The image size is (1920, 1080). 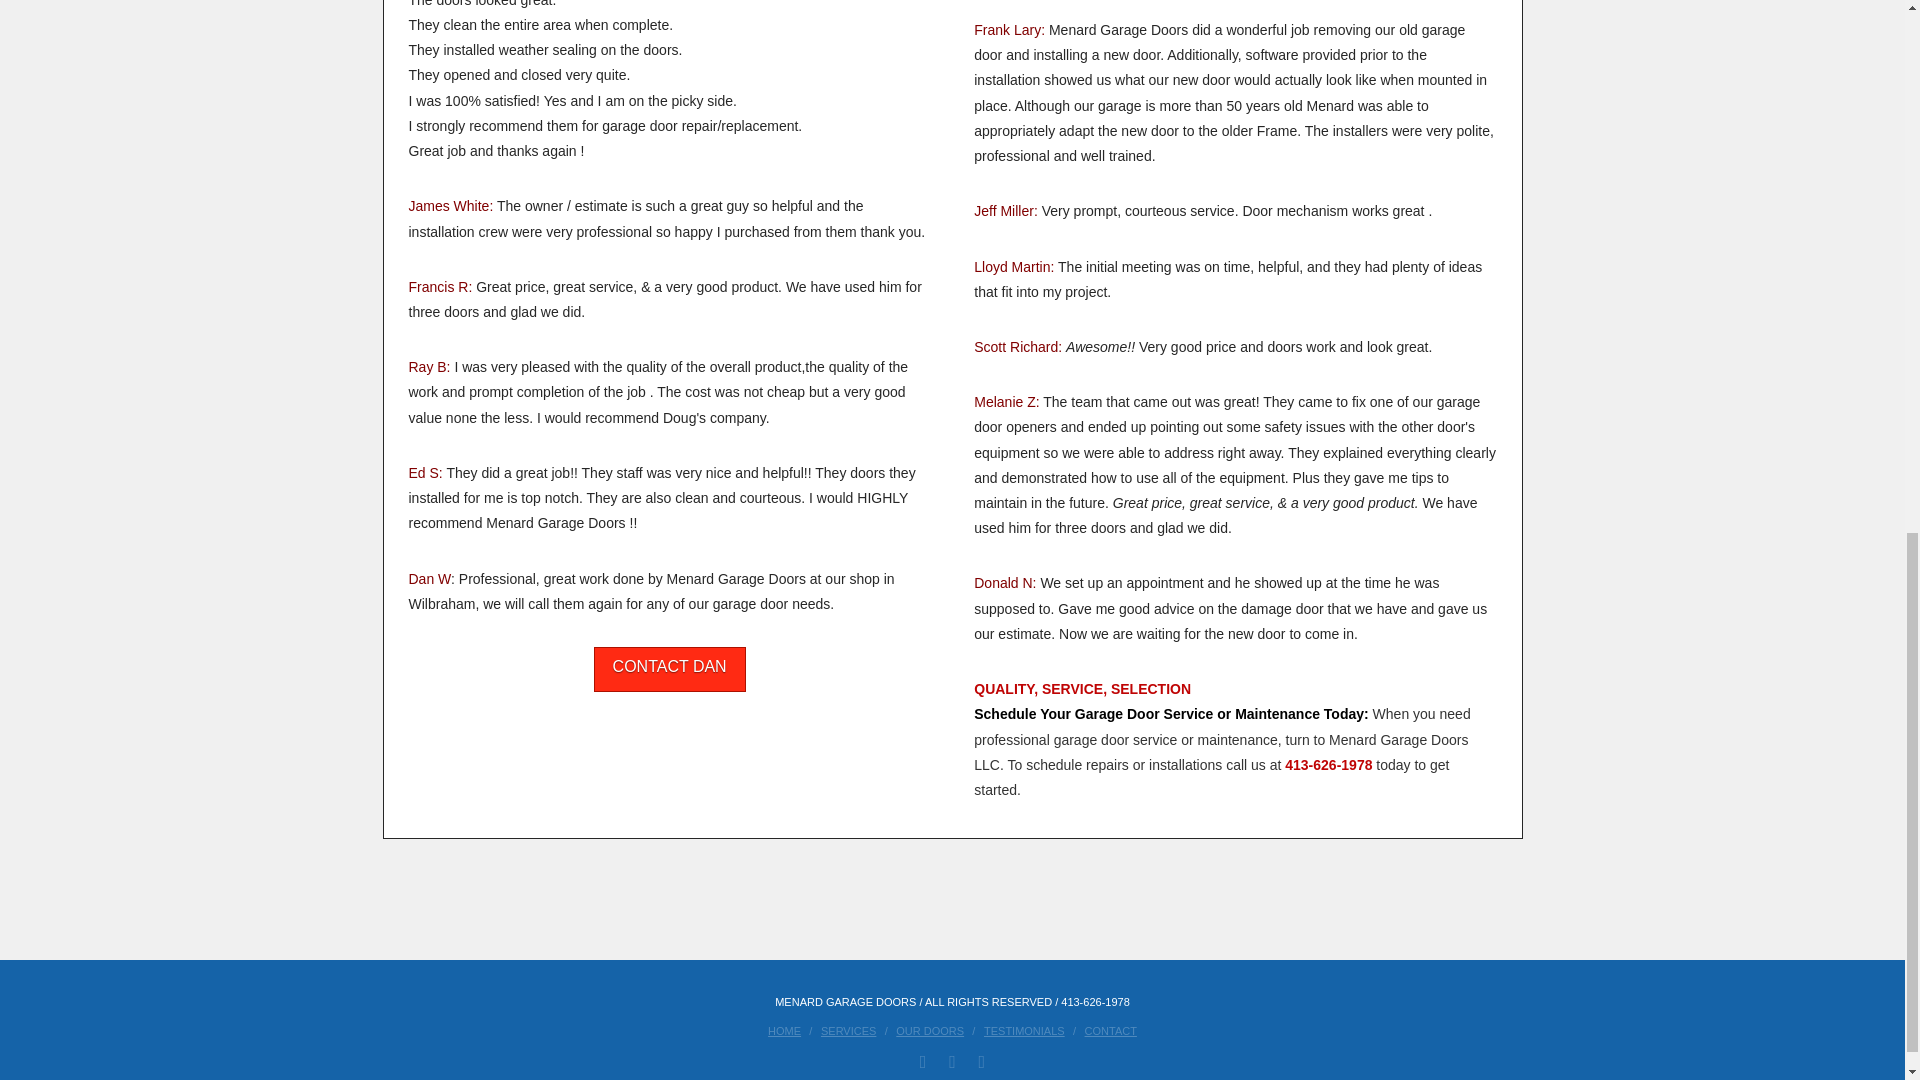 I want to click on TESTIMONIALS, so click(x=1024, y=1030).